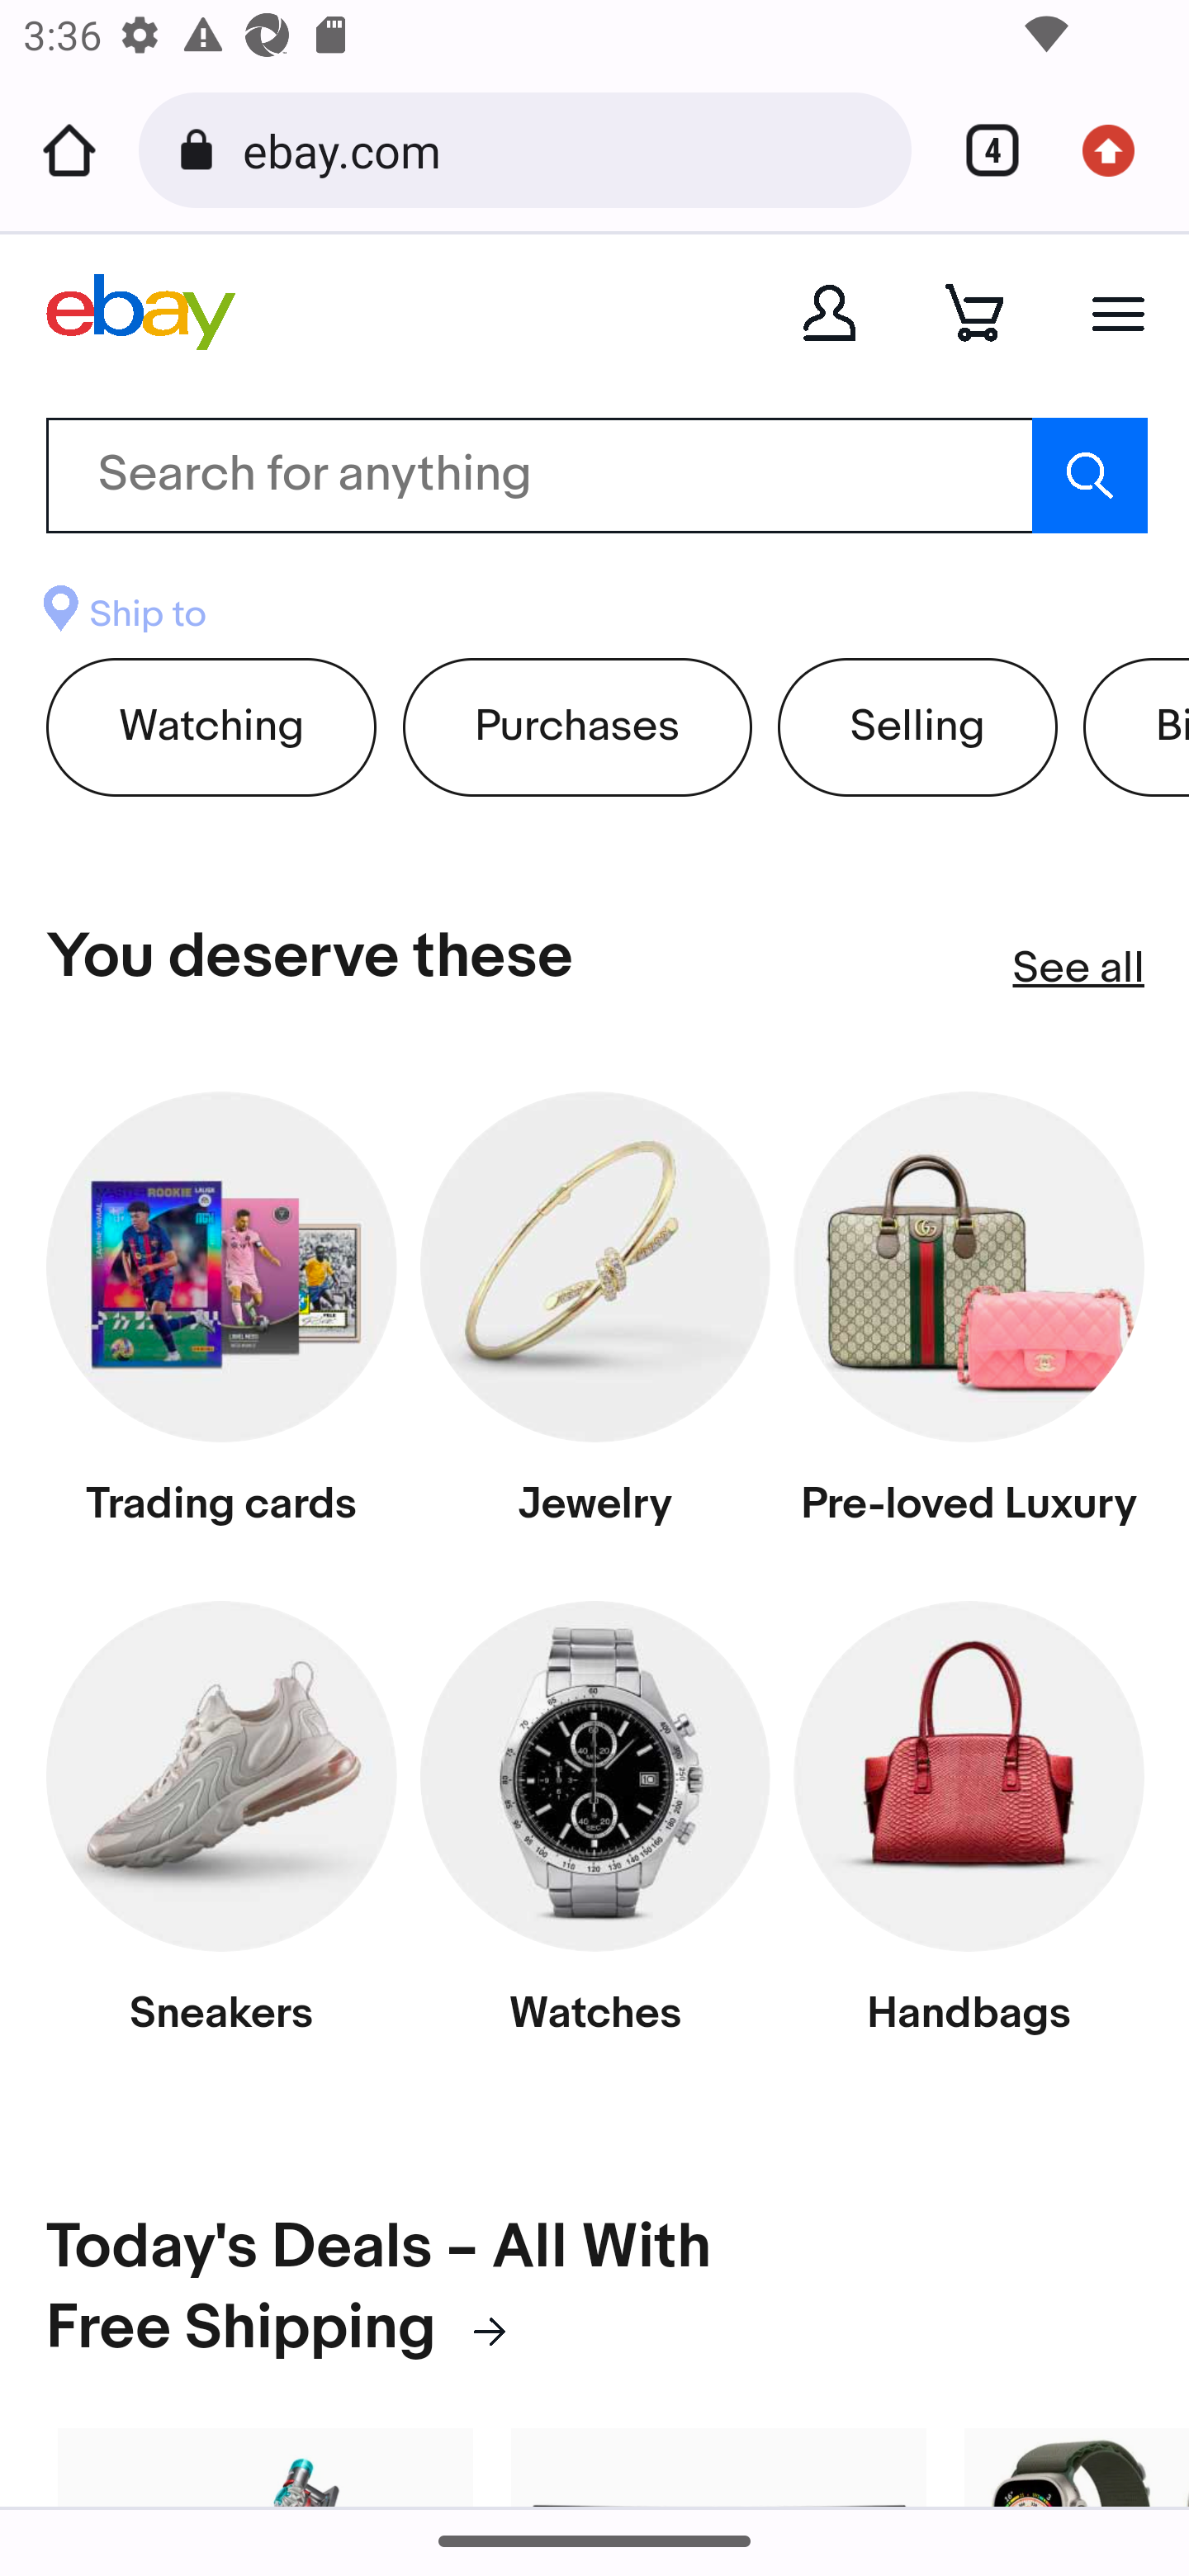 The image size is (1189, 2576). Describe the element at coordinates (594, 1323) in the screenshot. I see `Jewelry` at that location.